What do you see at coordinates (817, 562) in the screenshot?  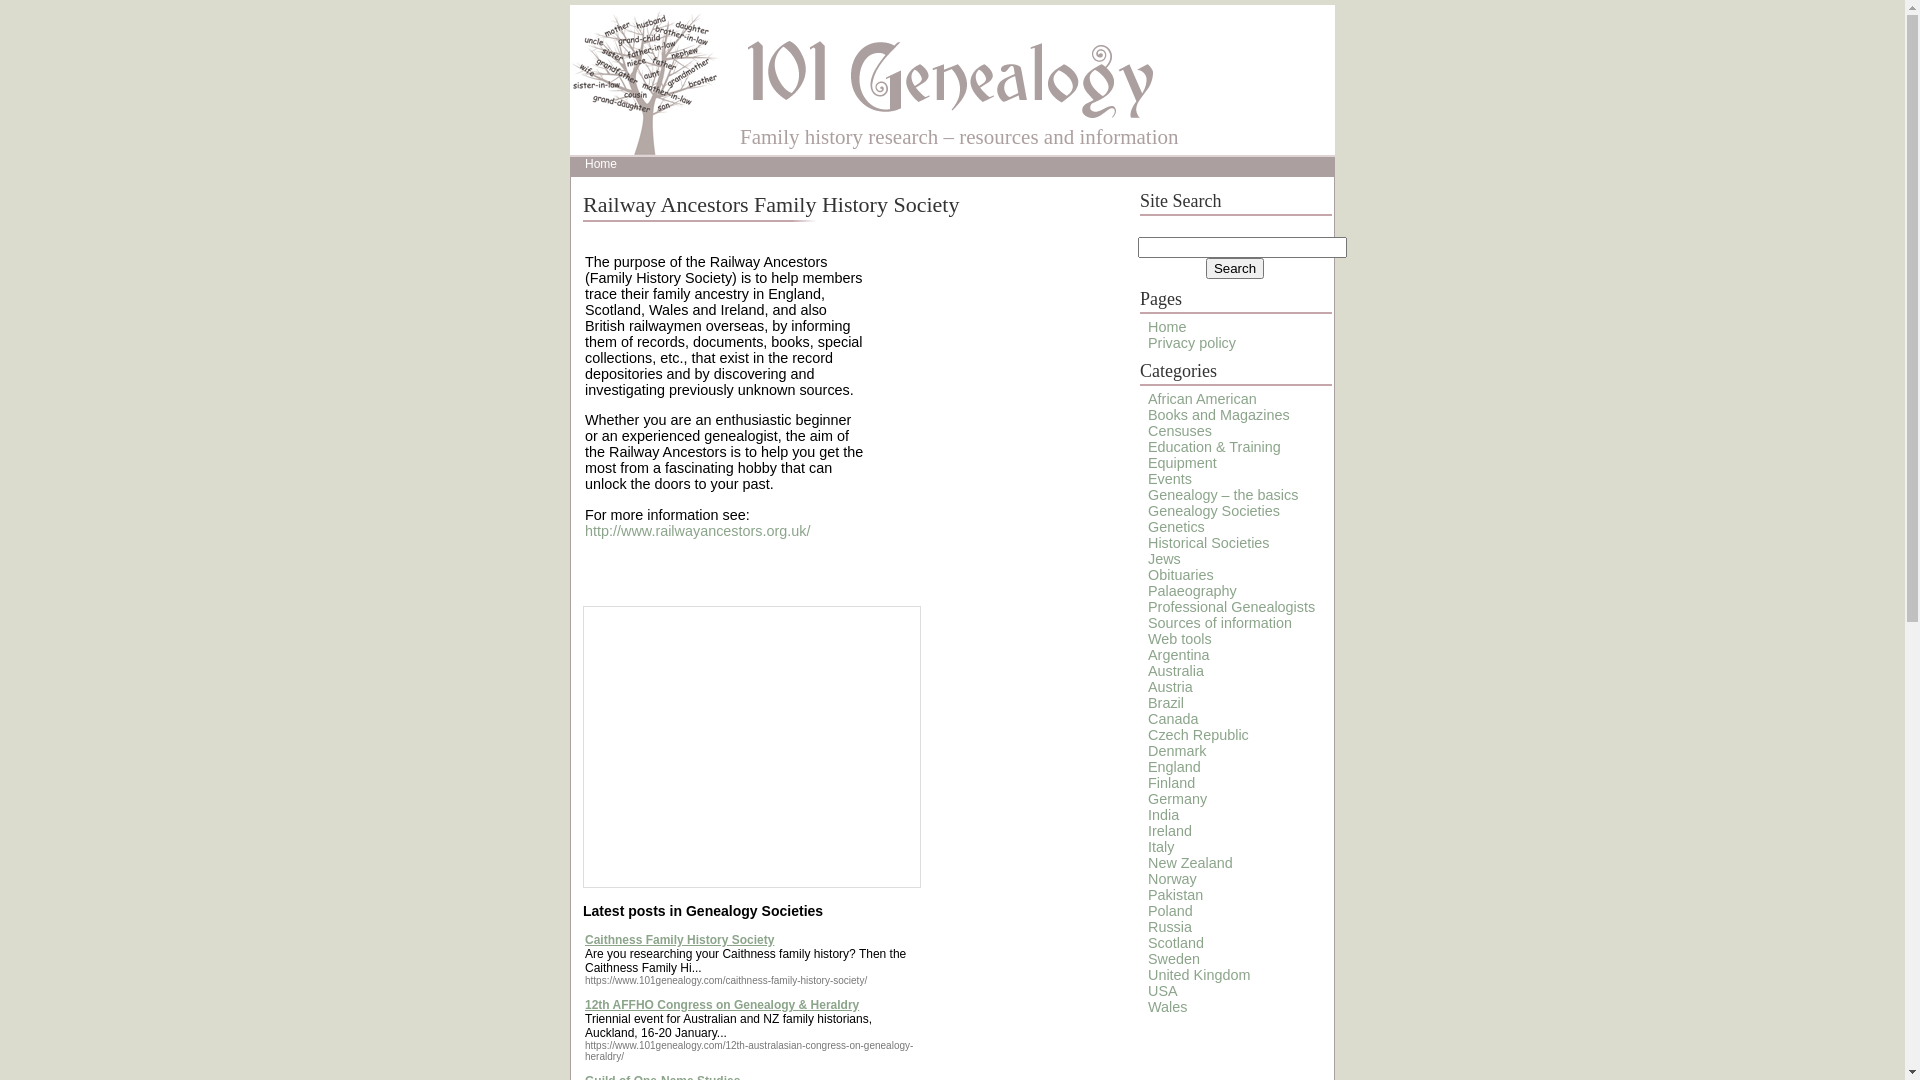 I see `Advertisement` at bounding box center [817, 562].